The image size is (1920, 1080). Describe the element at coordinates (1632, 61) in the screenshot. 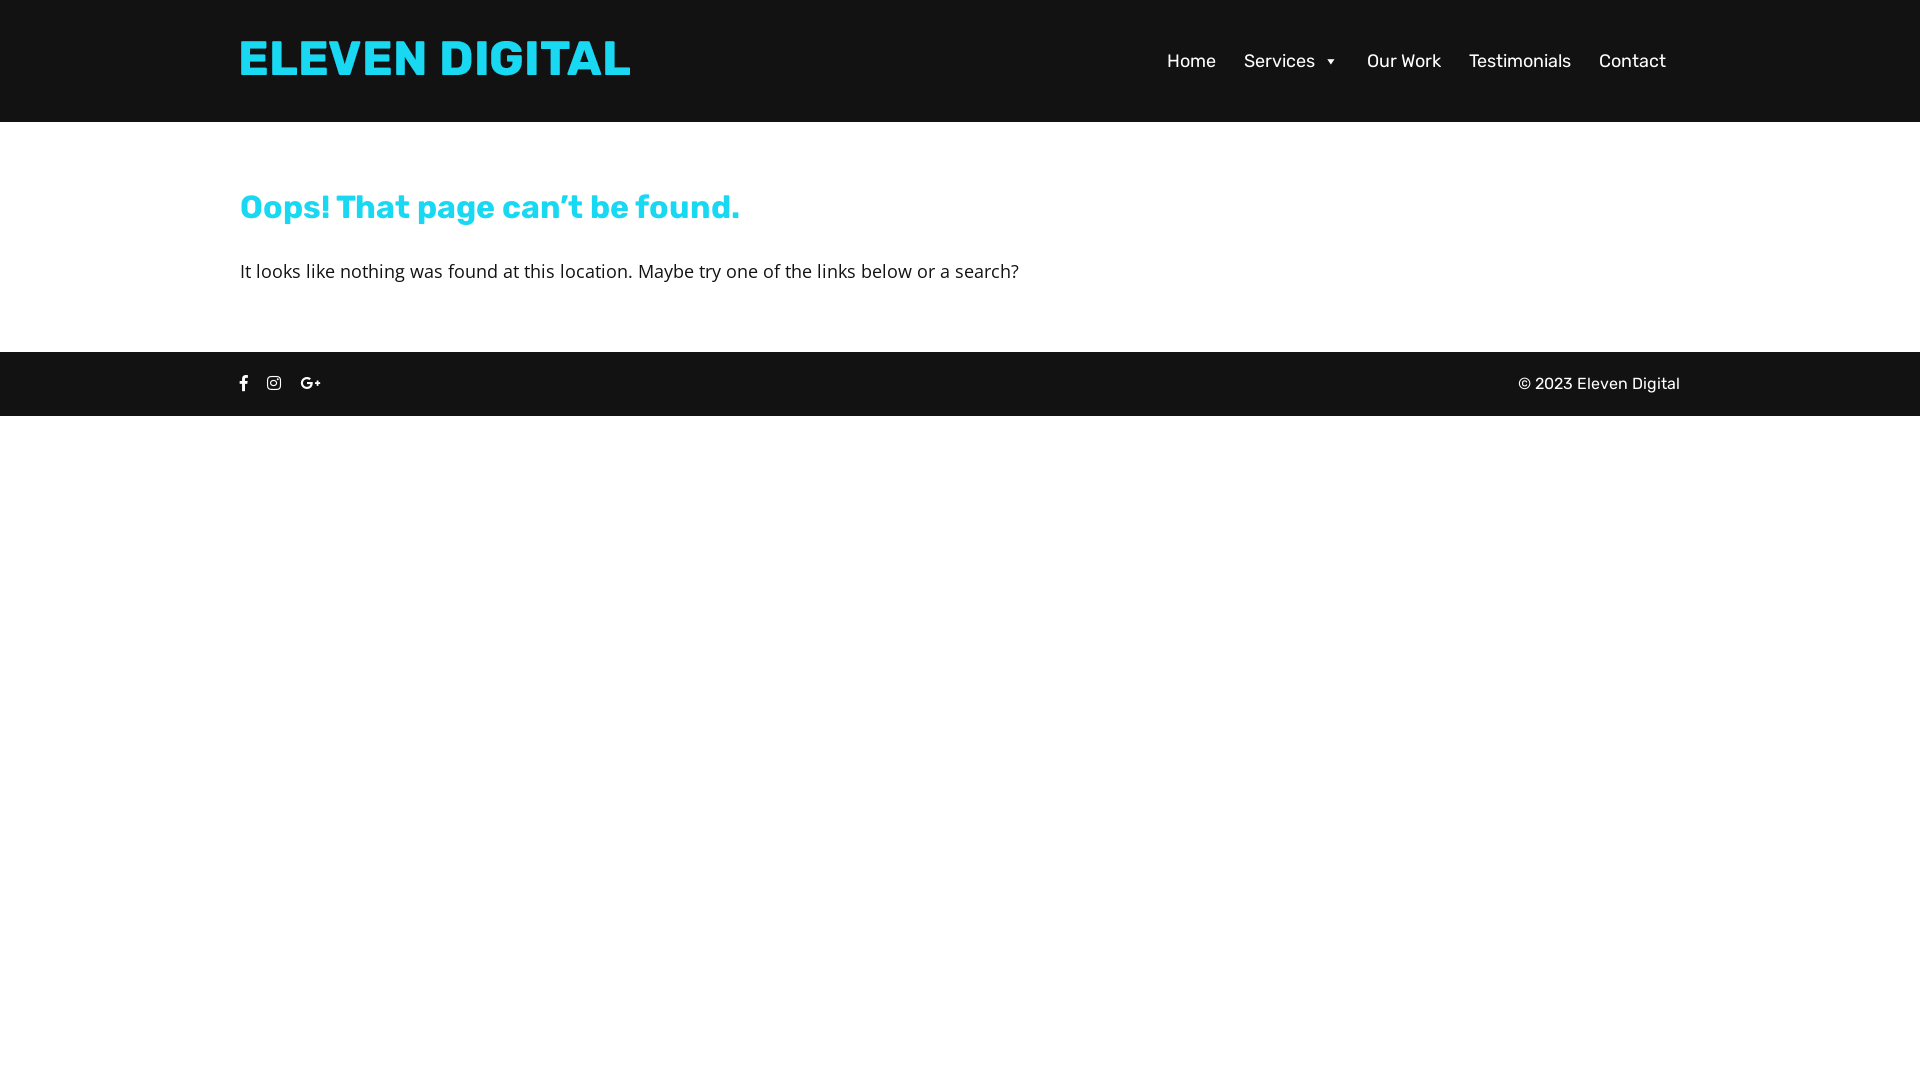

I see `Contact` at that location.